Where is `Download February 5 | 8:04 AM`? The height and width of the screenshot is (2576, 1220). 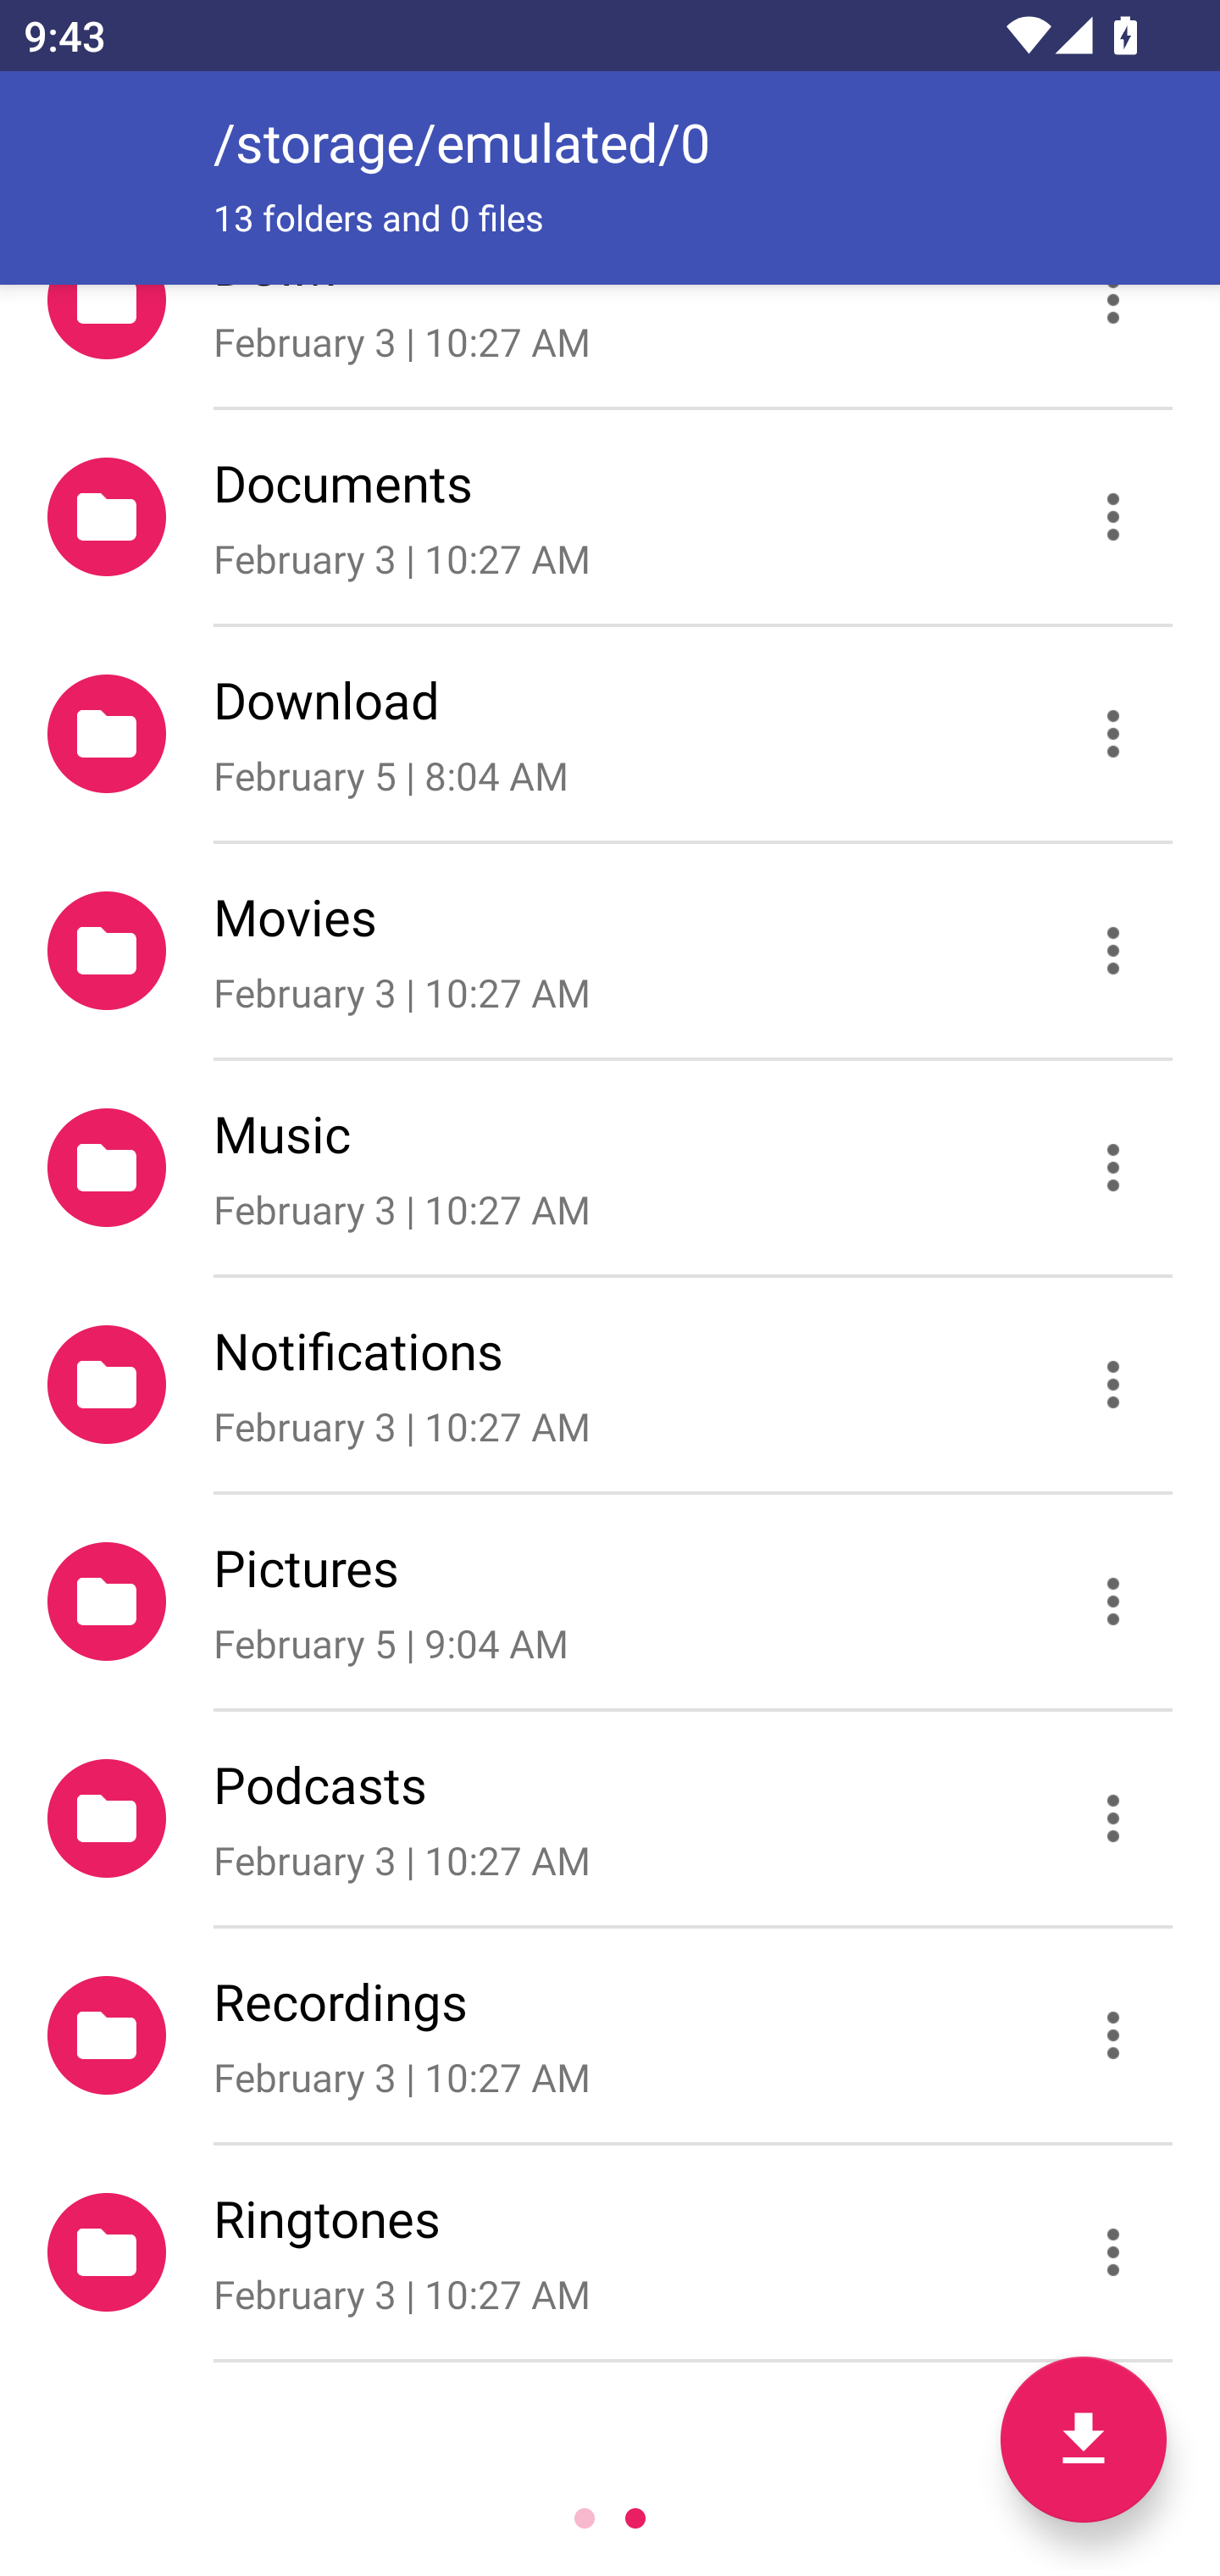 Download February 5 | 8:04 AM is located at coordinates (610, 732).